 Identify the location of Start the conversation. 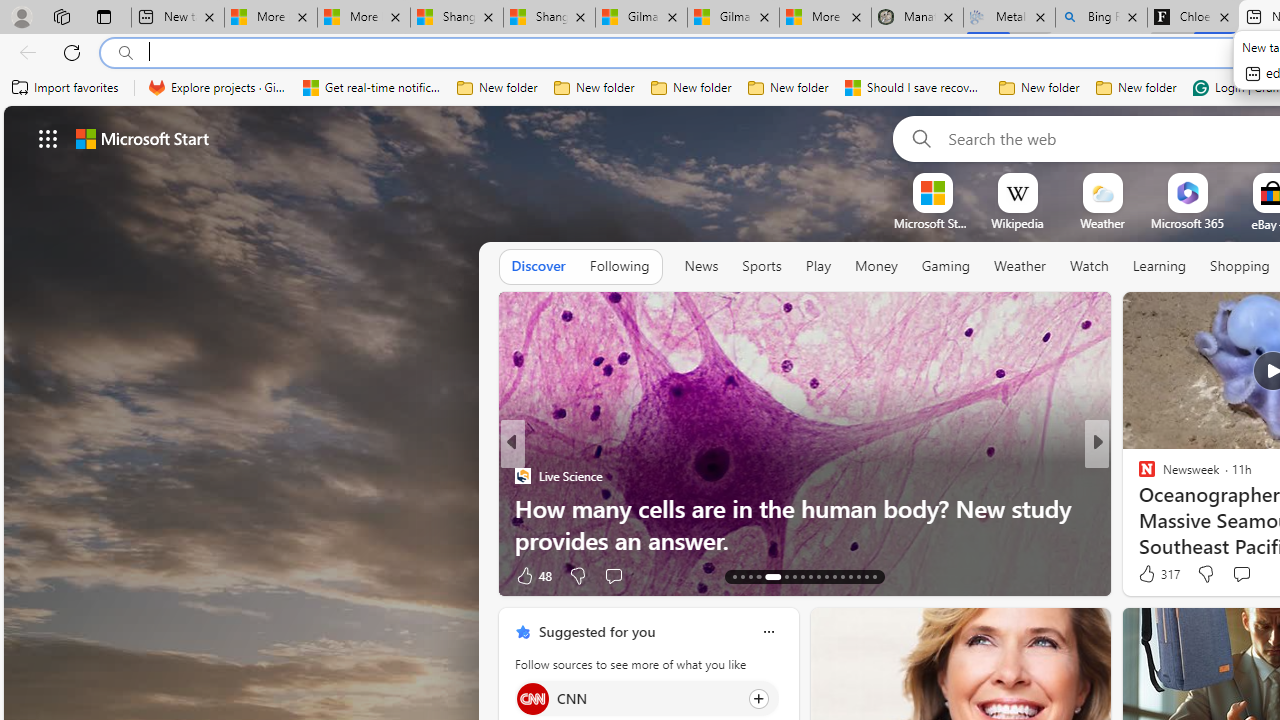
(1240, 574).